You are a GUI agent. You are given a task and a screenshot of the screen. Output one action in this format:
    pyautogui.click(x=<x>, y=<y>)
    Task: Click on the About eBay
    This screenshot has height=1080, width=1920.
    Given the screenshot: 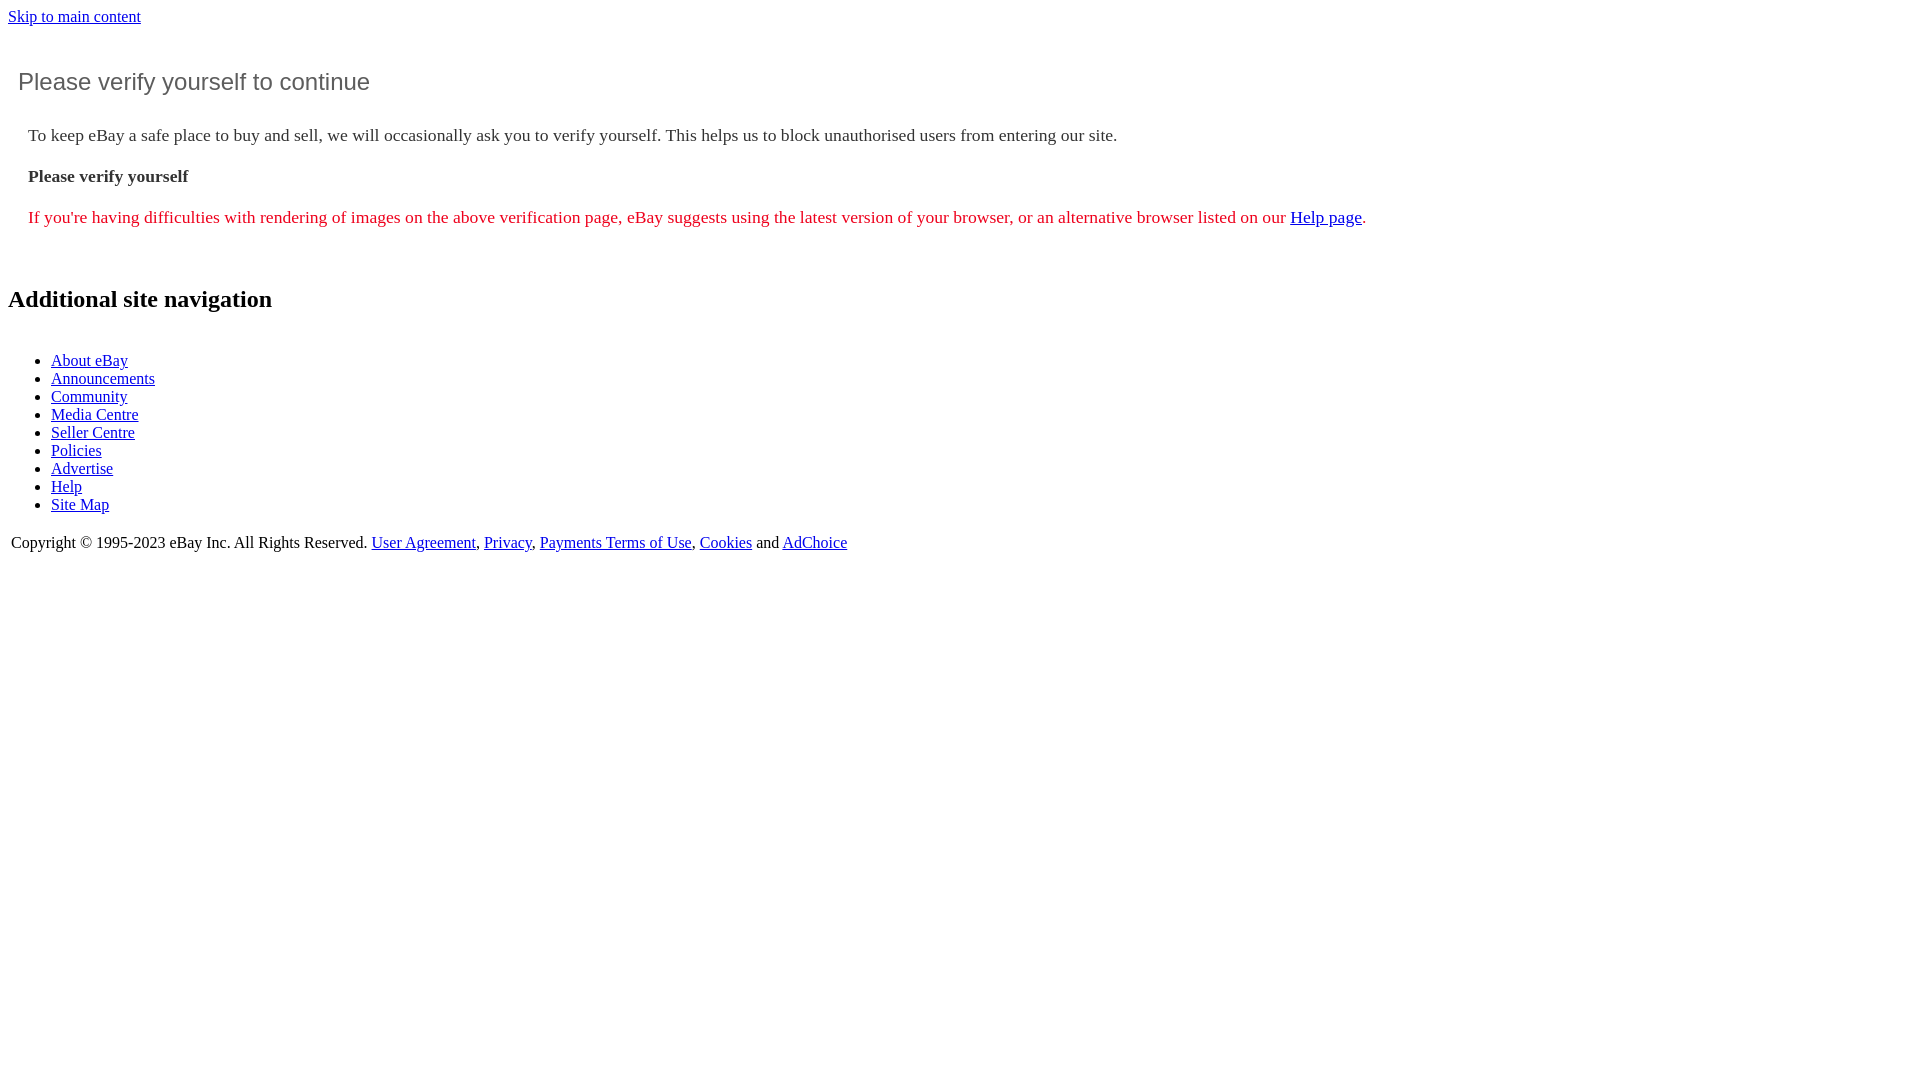 What is the action you would take?
    pyautogui.click(x=90, y=360)
    